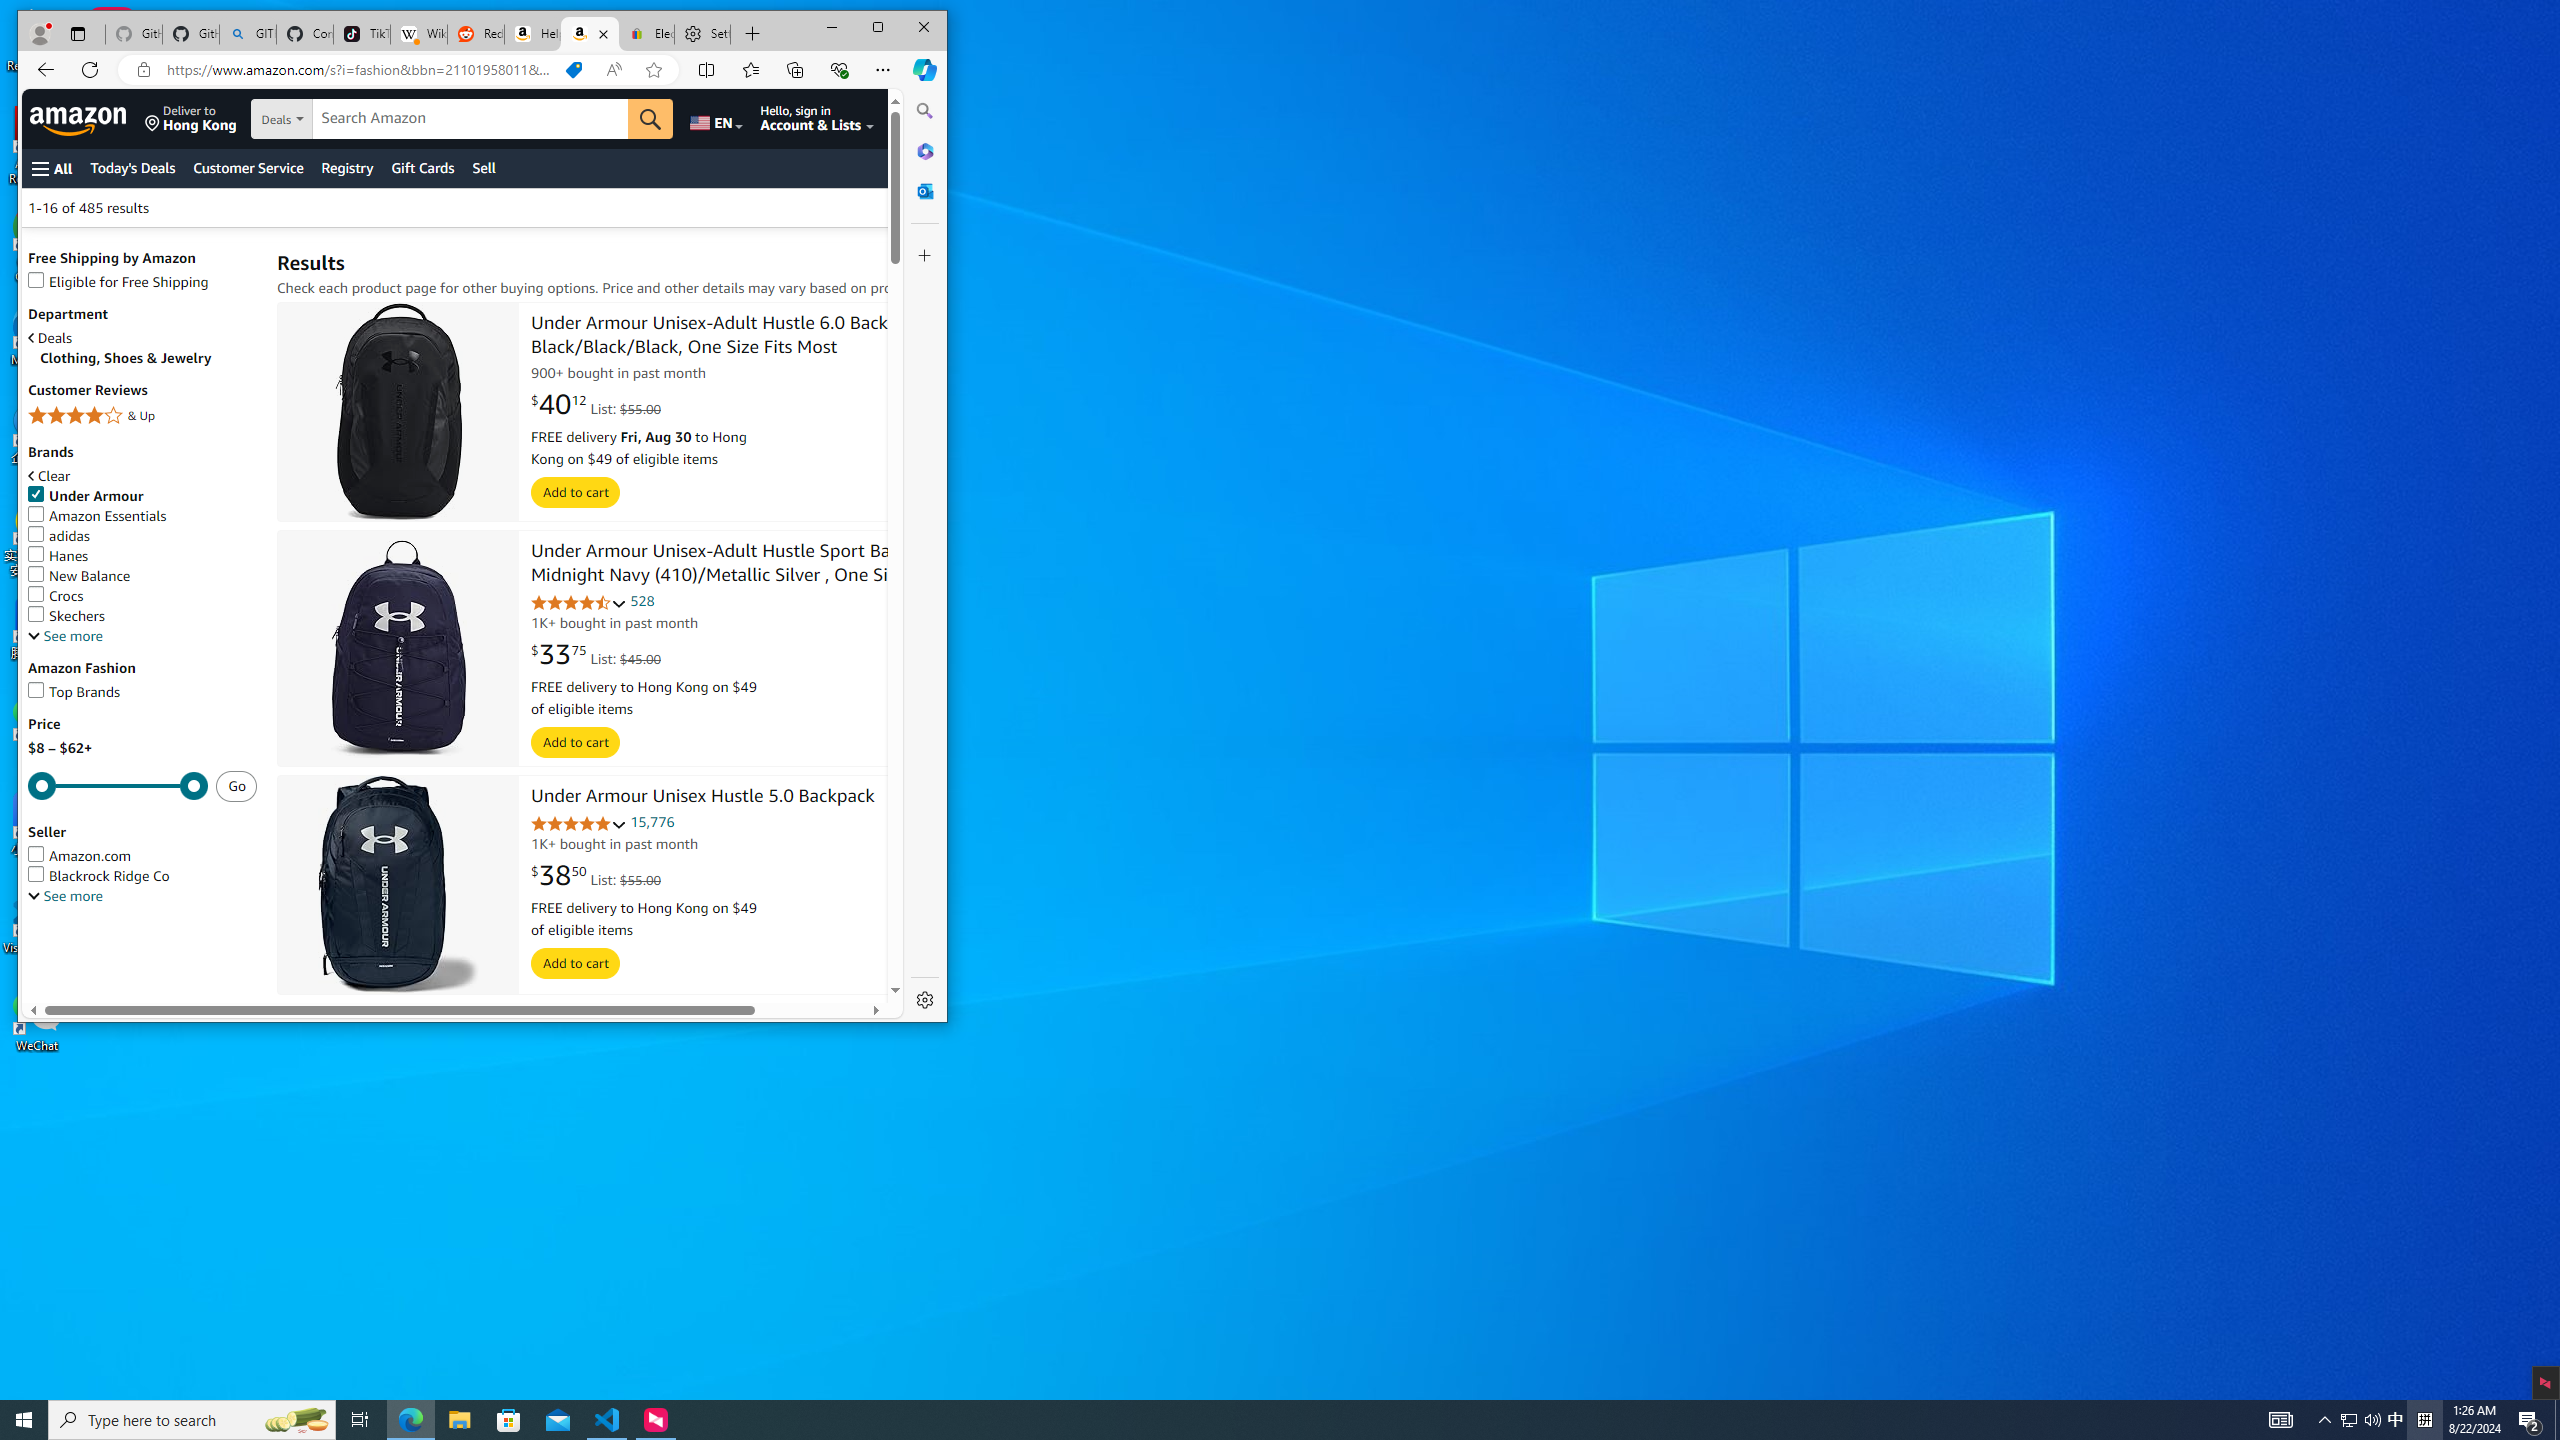  Describe the element at coordinates (2361, 1420) in the screenshot. I see `User Promoted Notification Area` at that location.